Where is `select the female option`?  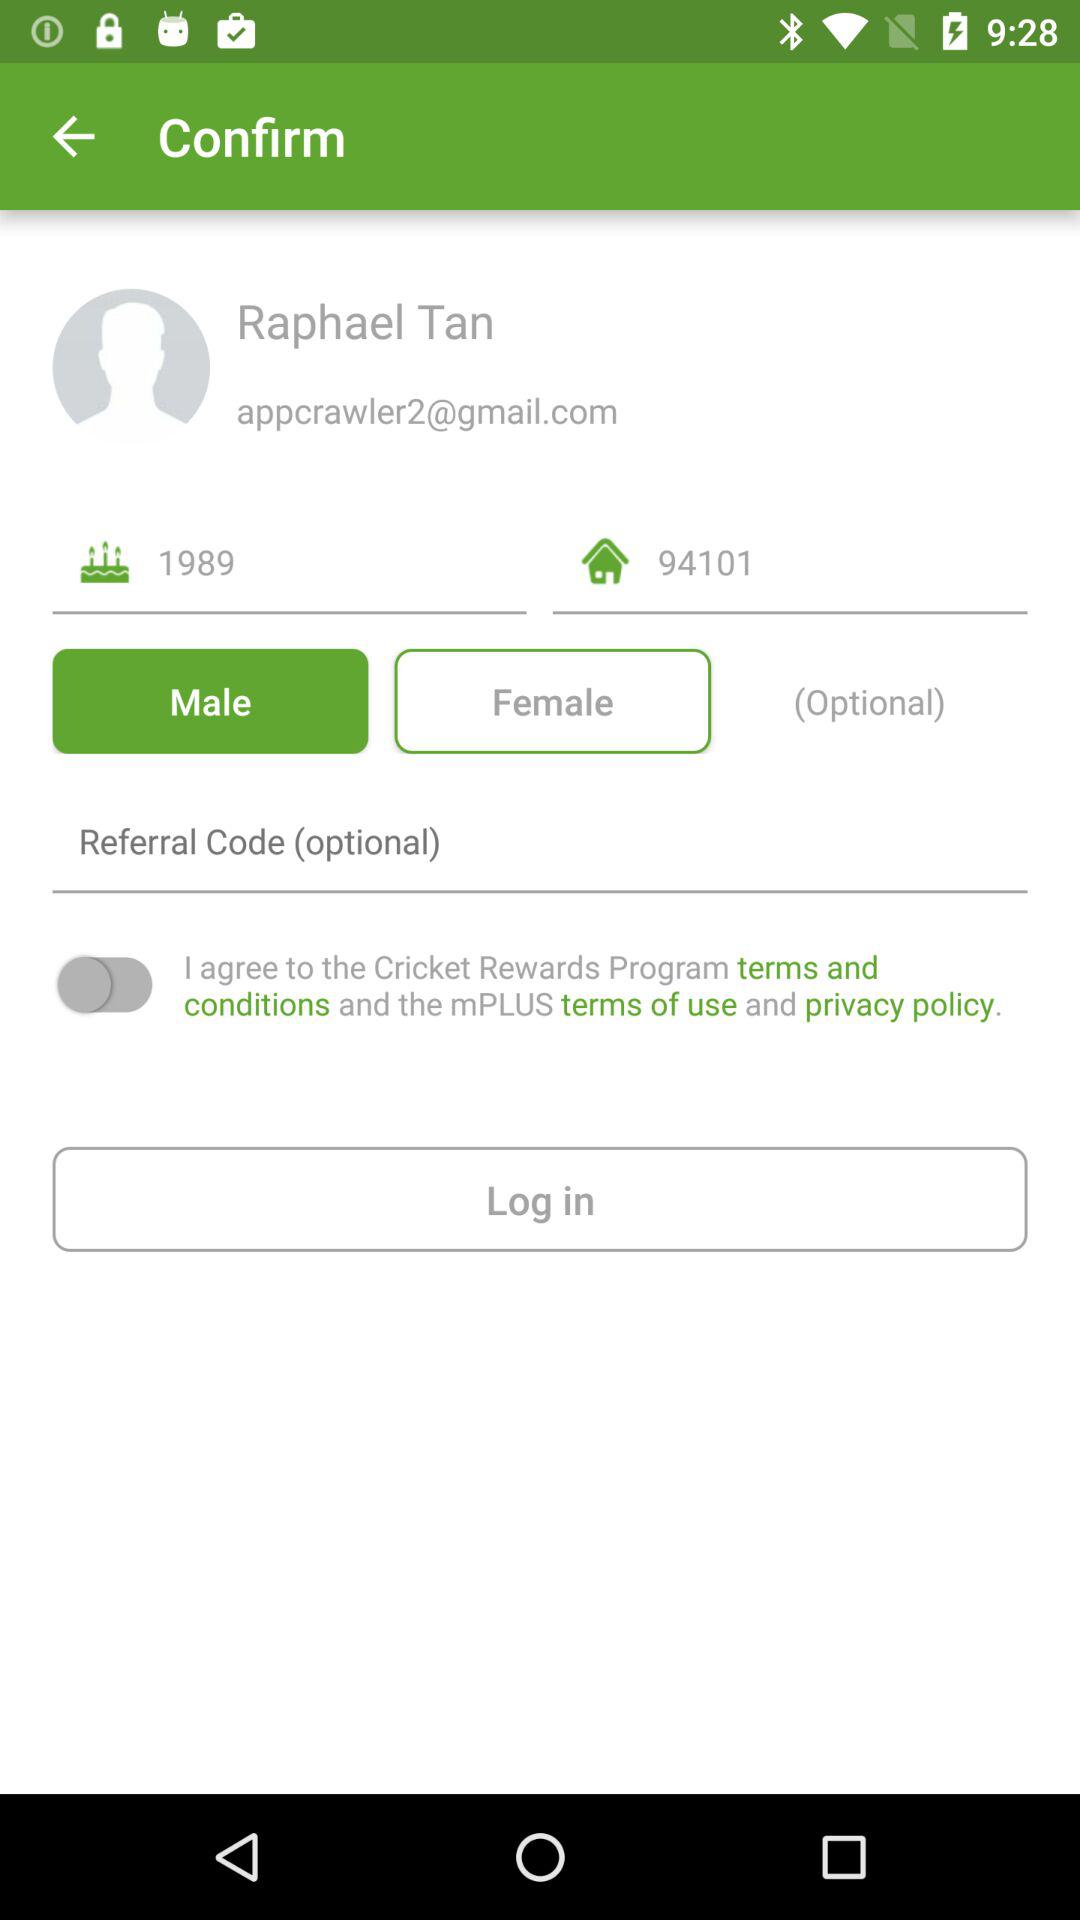 select the female option is located at coordinates (552, 701).